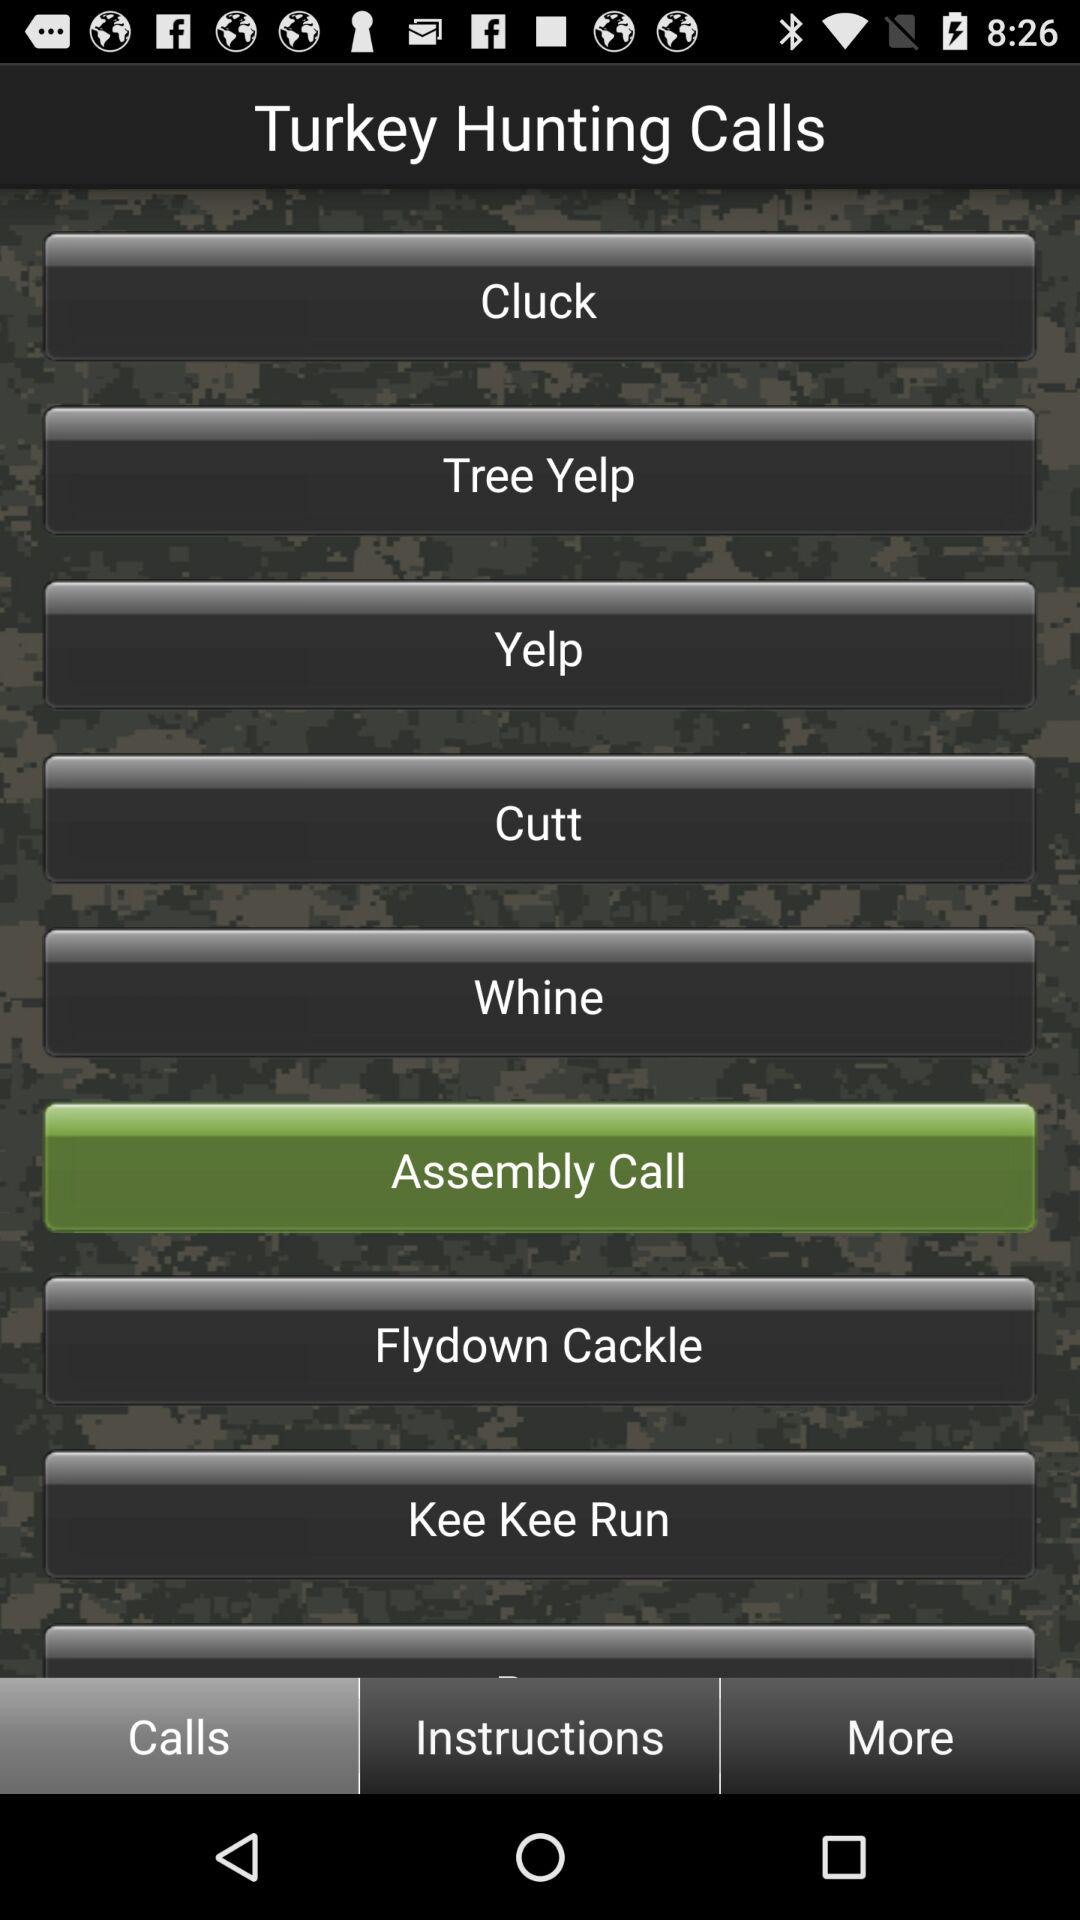  I want to click on launch the button above the yelp item, so click(540, 470).